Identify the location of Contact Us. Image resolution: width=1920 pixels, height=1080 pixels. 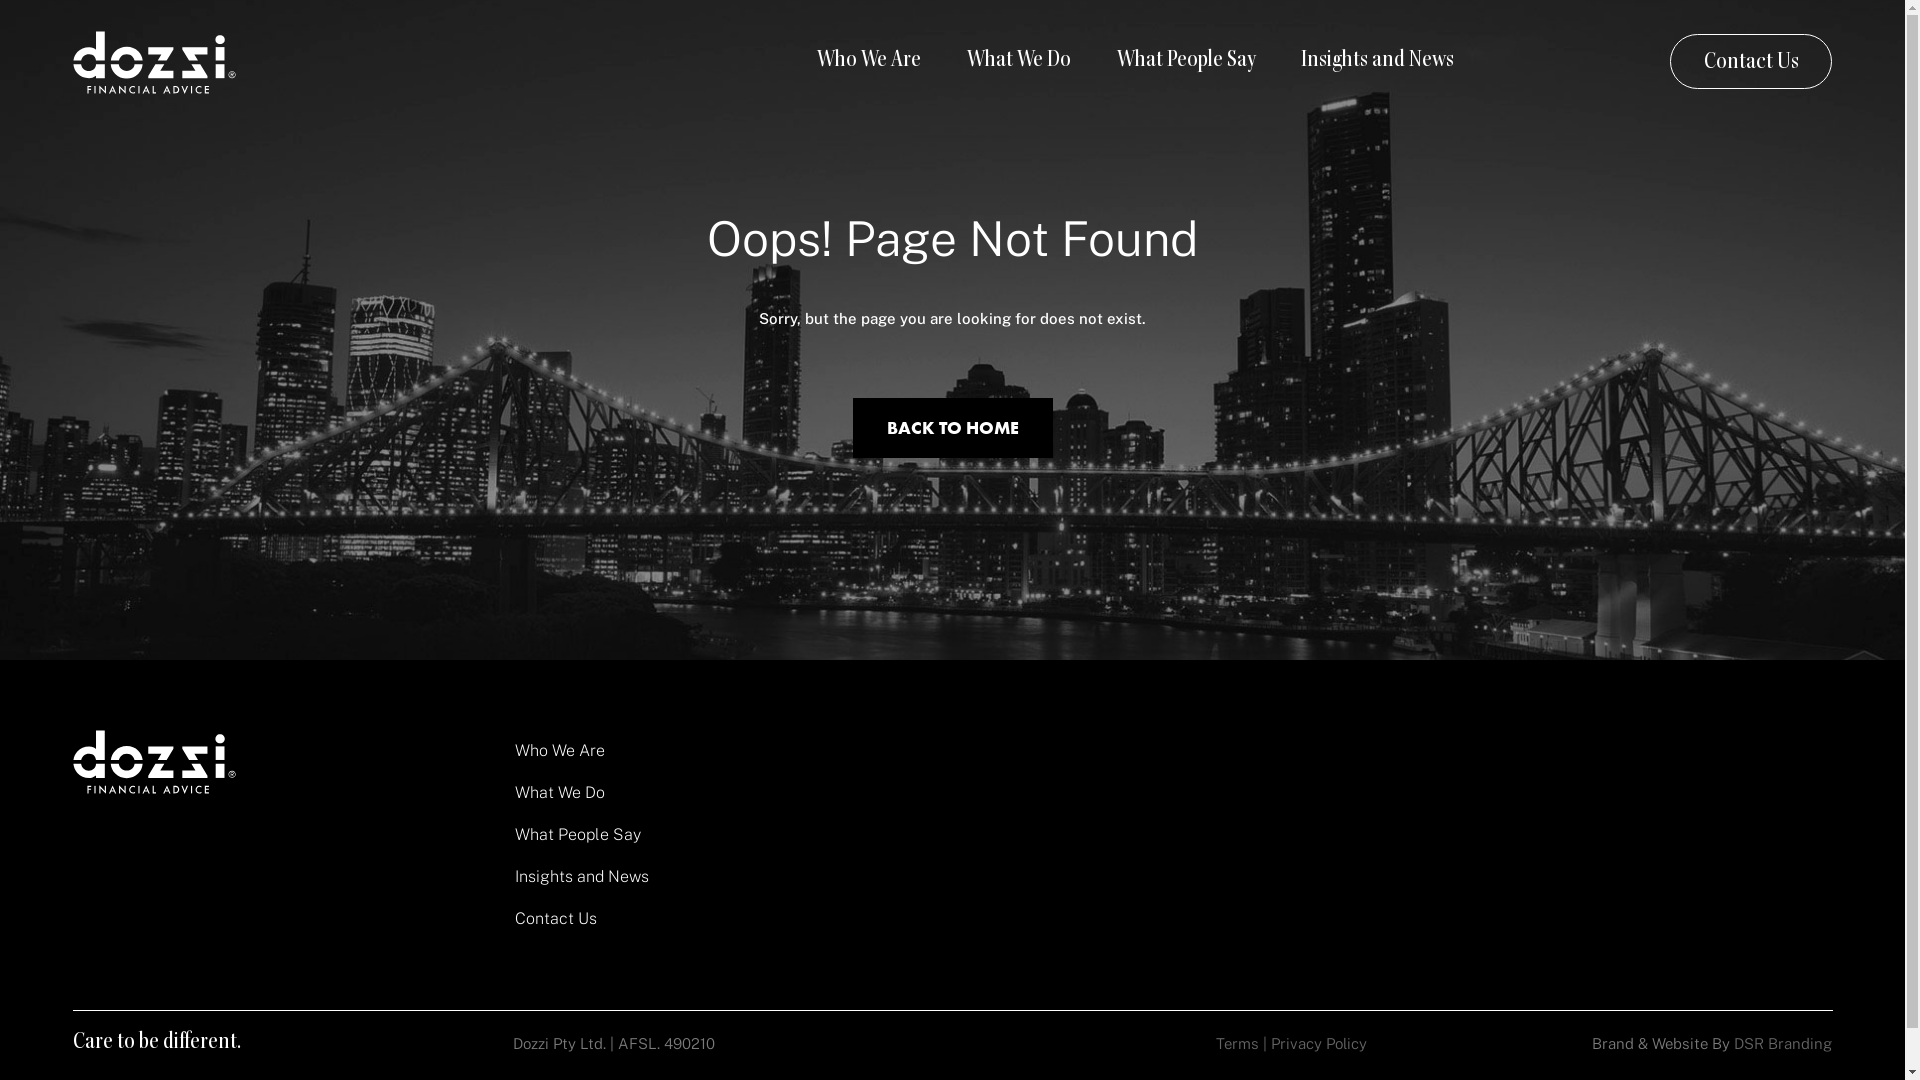
(864, 919).